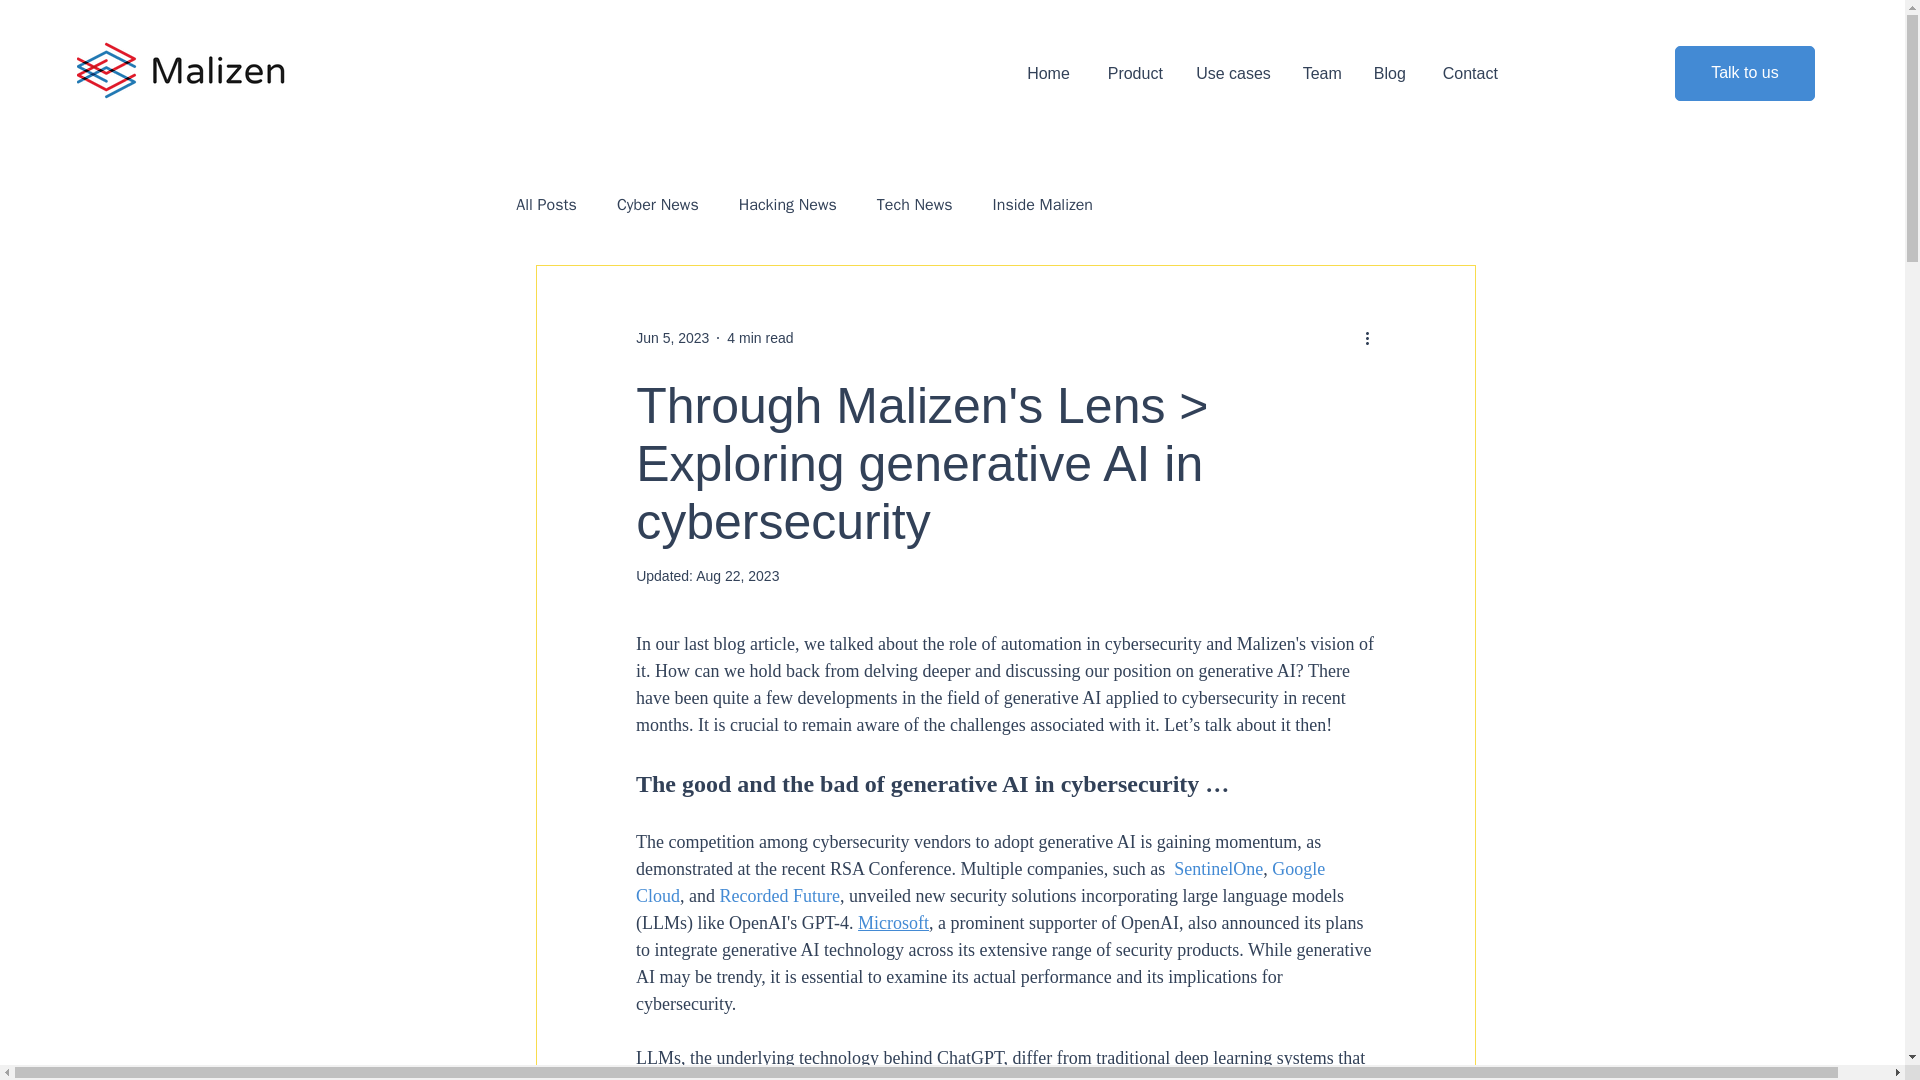  What do you see at coordinates (737, 576) in the screenshot?
I see `Aug 22, 2023` at bounding box center [737, 576].